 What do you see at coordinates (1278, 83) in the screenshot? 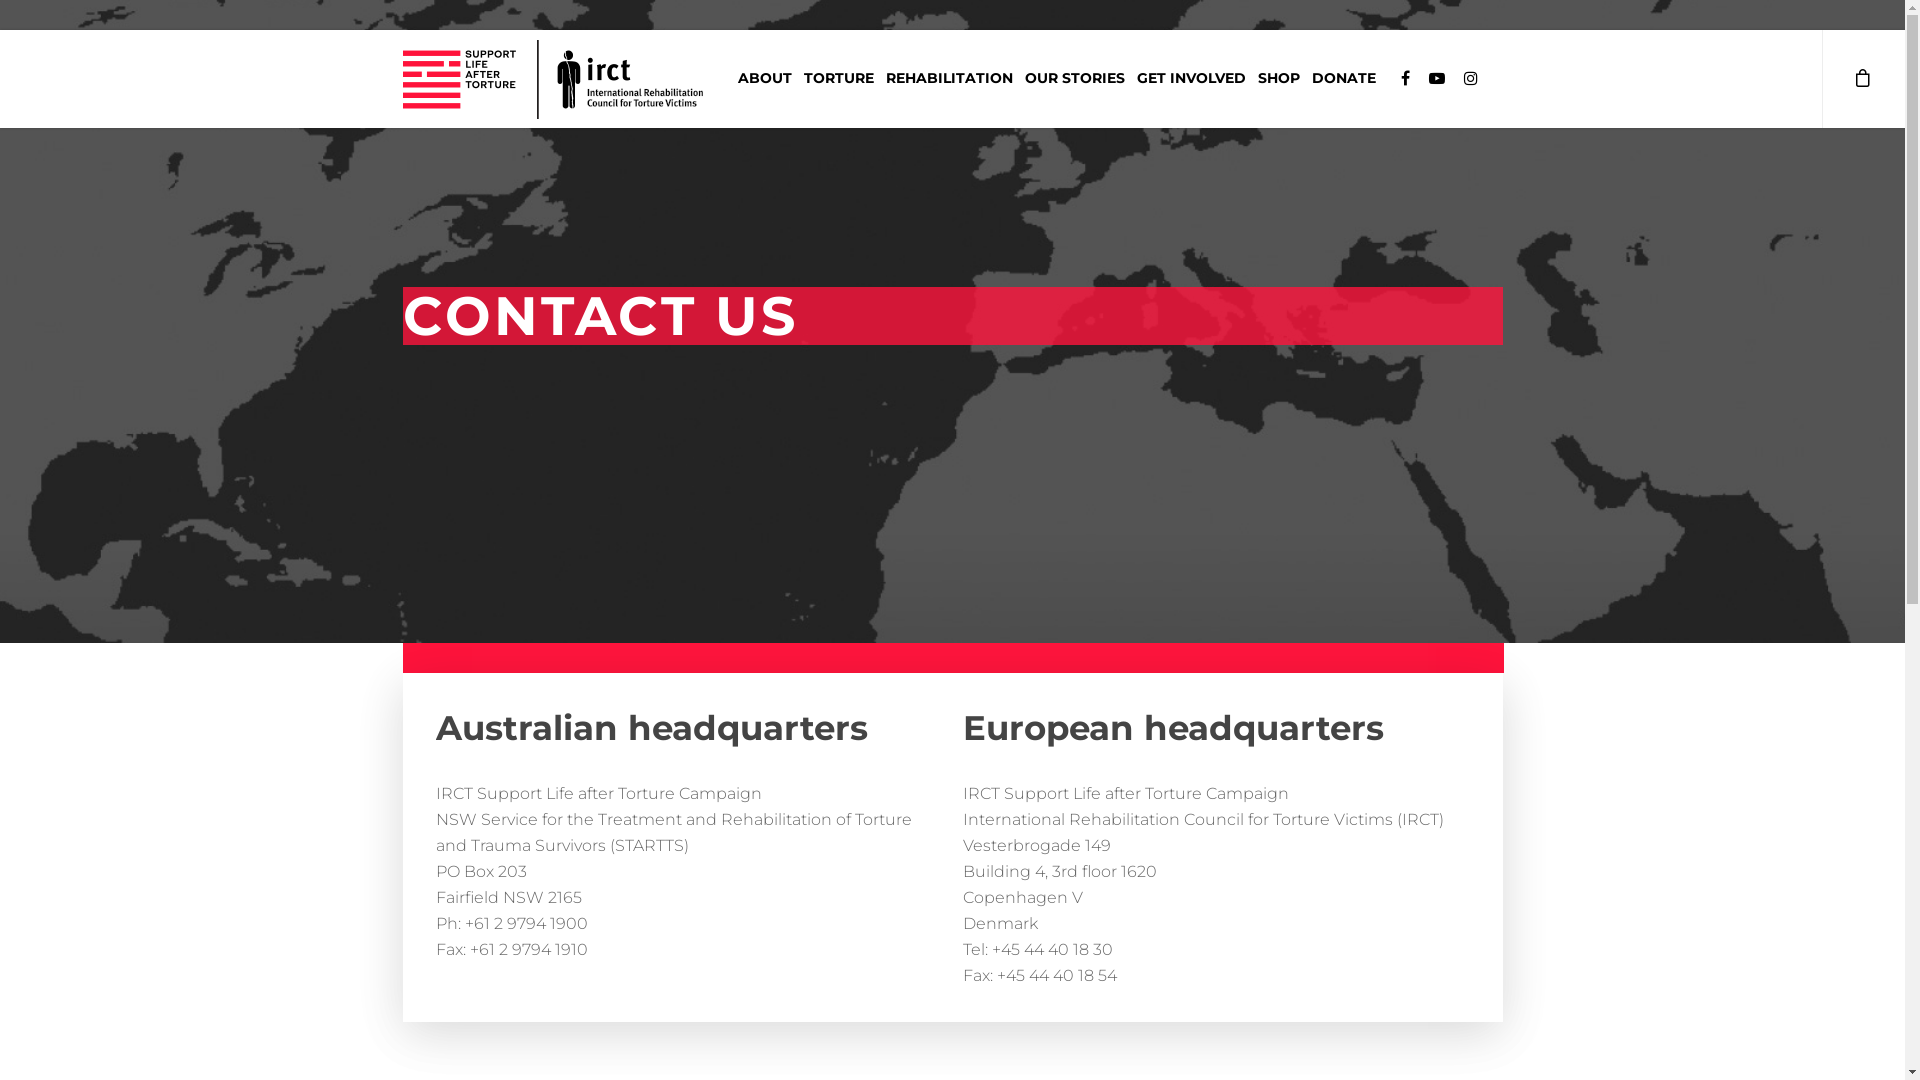
I see `SHOP` at bounding box center [1278, 83].